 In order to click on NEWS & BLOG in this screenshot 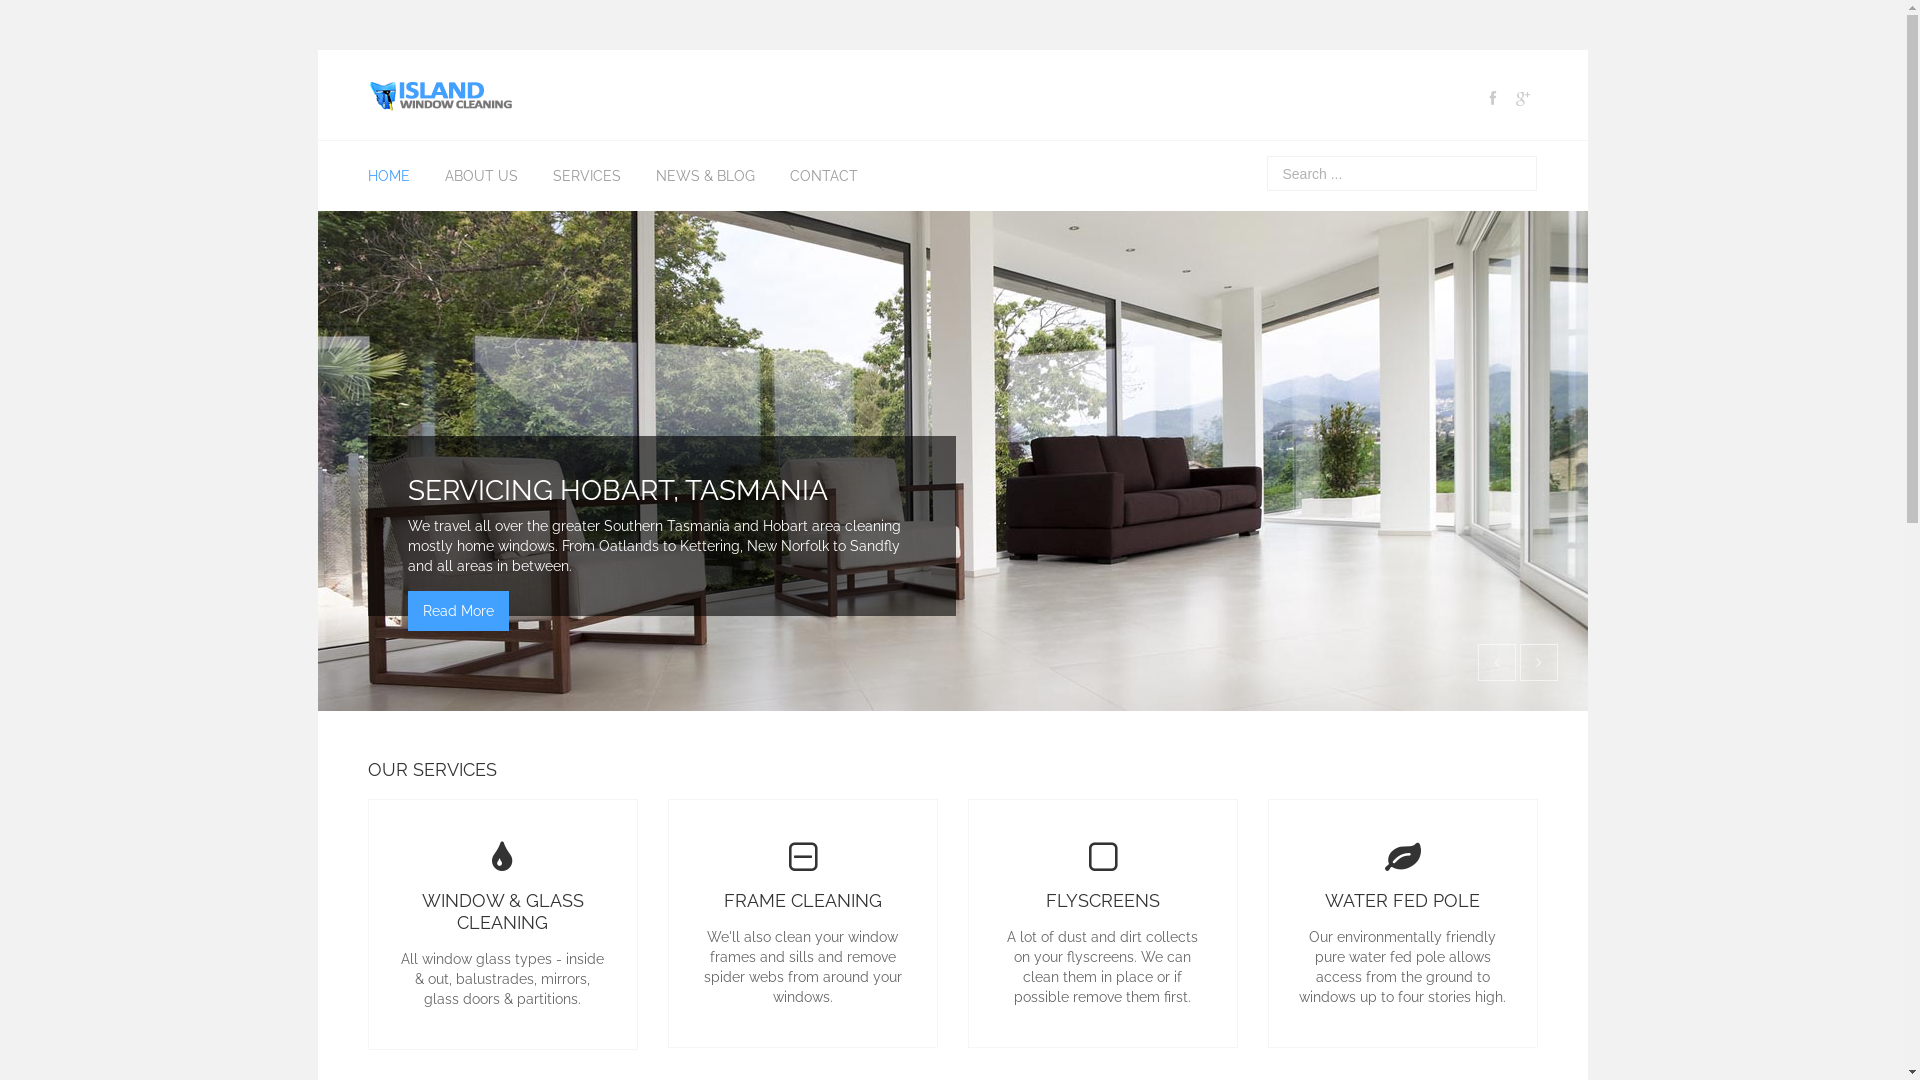, I will do `click(706, 176)`.